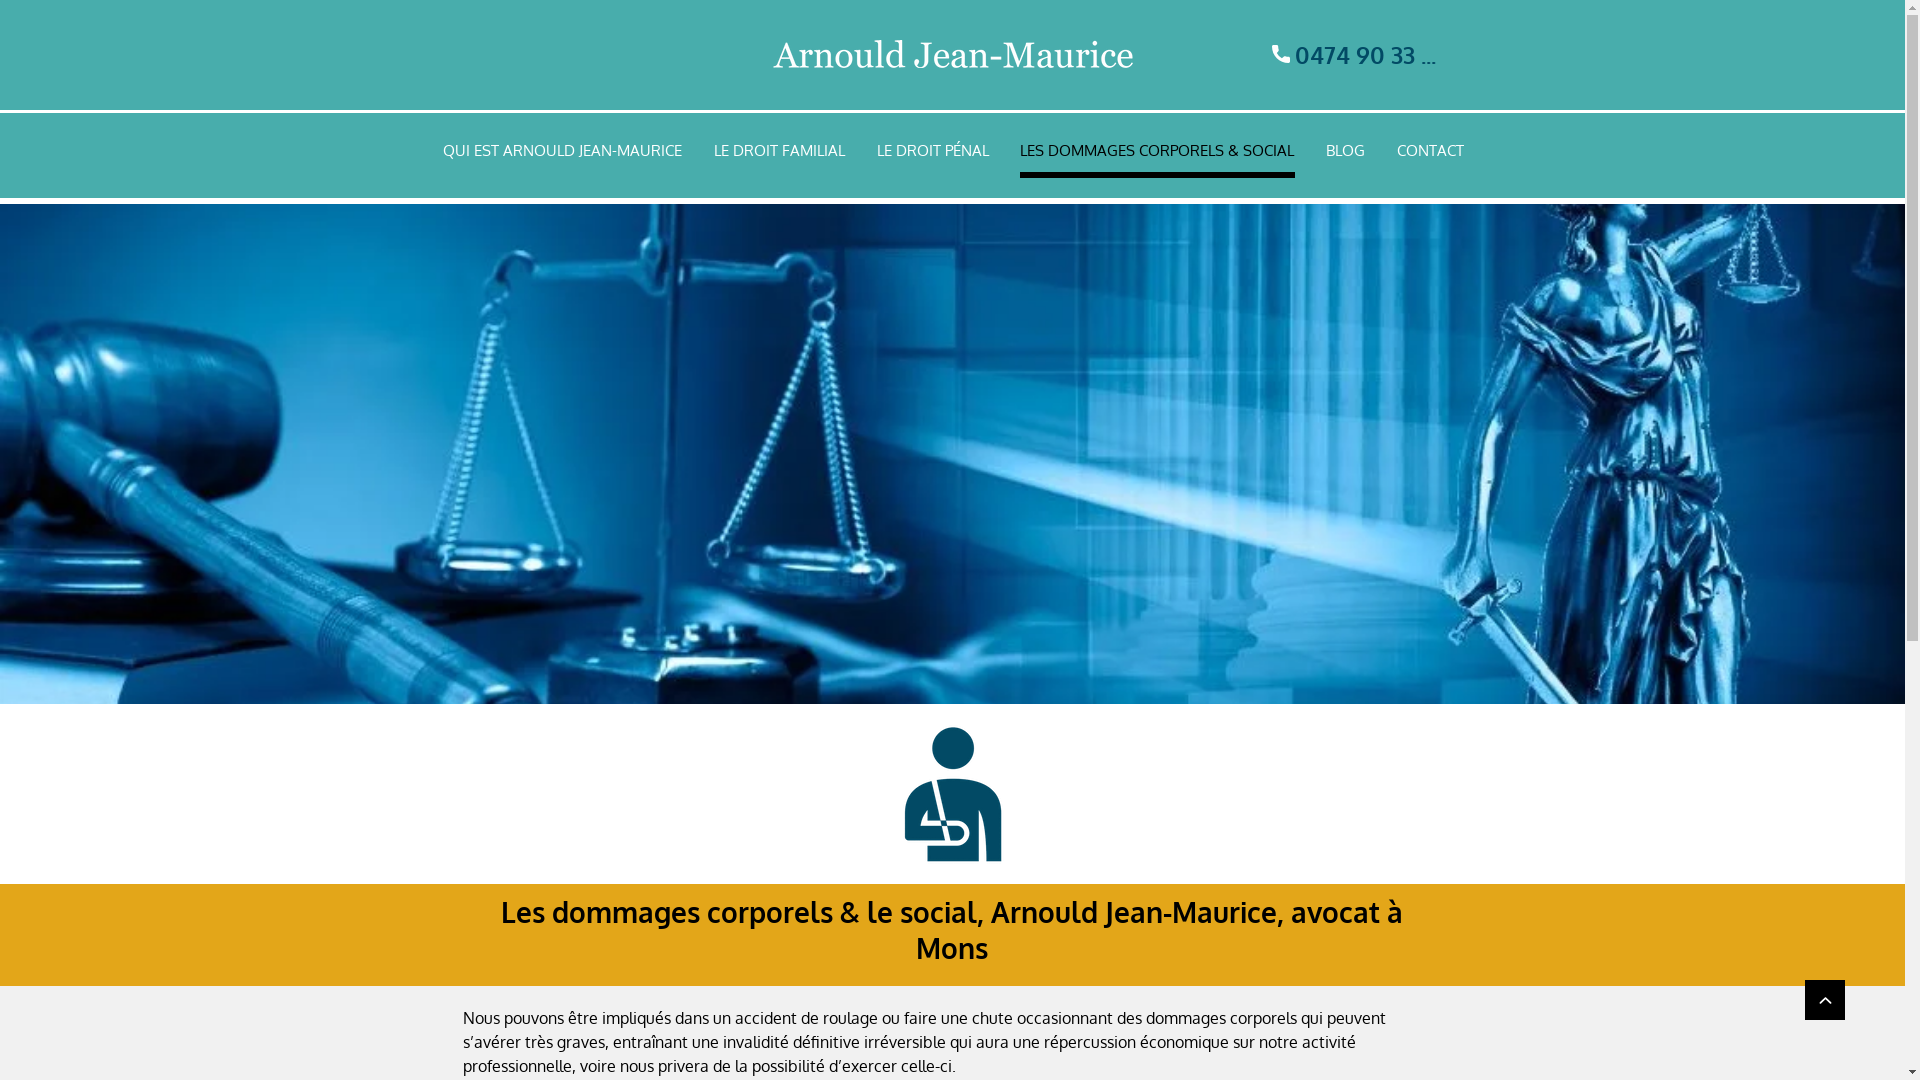 The height and width of the screenshot is (1080, 1920). What do you see at coordinates (780, 154) in the screenshot?
I see `LE DROIT FAMILIAL` at bounding box center [780, 154].